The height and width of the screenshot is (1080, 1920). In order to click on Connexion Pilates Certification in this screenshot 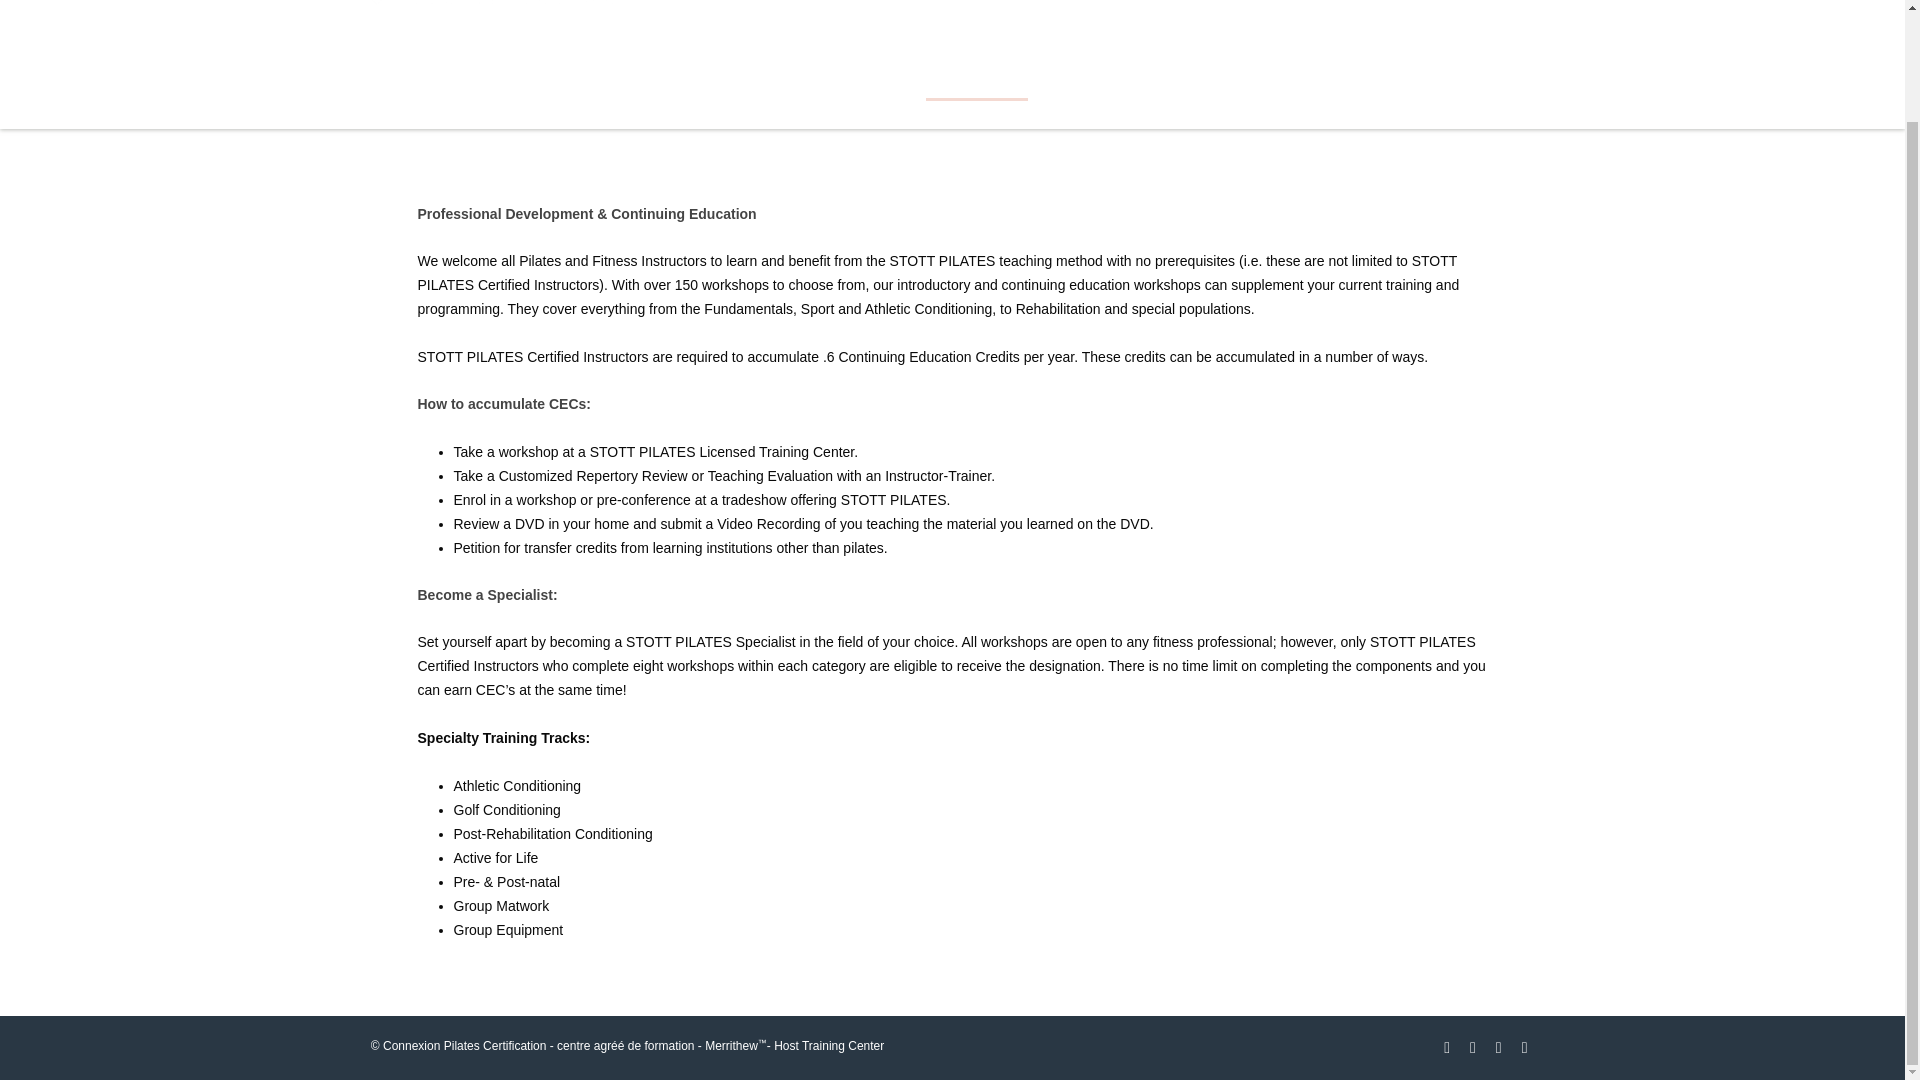, I will do `click(489, 21)`.